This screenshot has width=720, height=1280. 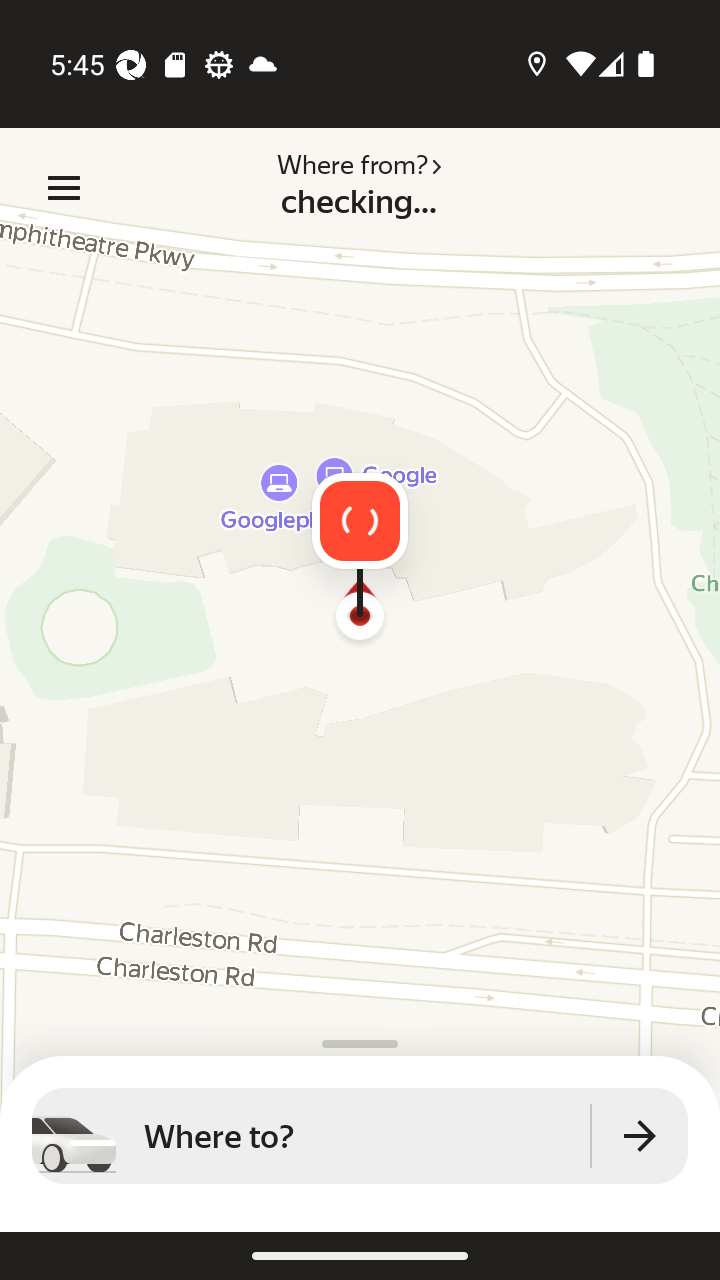 What do you see at coordinates (360, 1136) in the screenshot?
I see `Where to? Where to? To the choice of address` at bounding box center [360, 1136].